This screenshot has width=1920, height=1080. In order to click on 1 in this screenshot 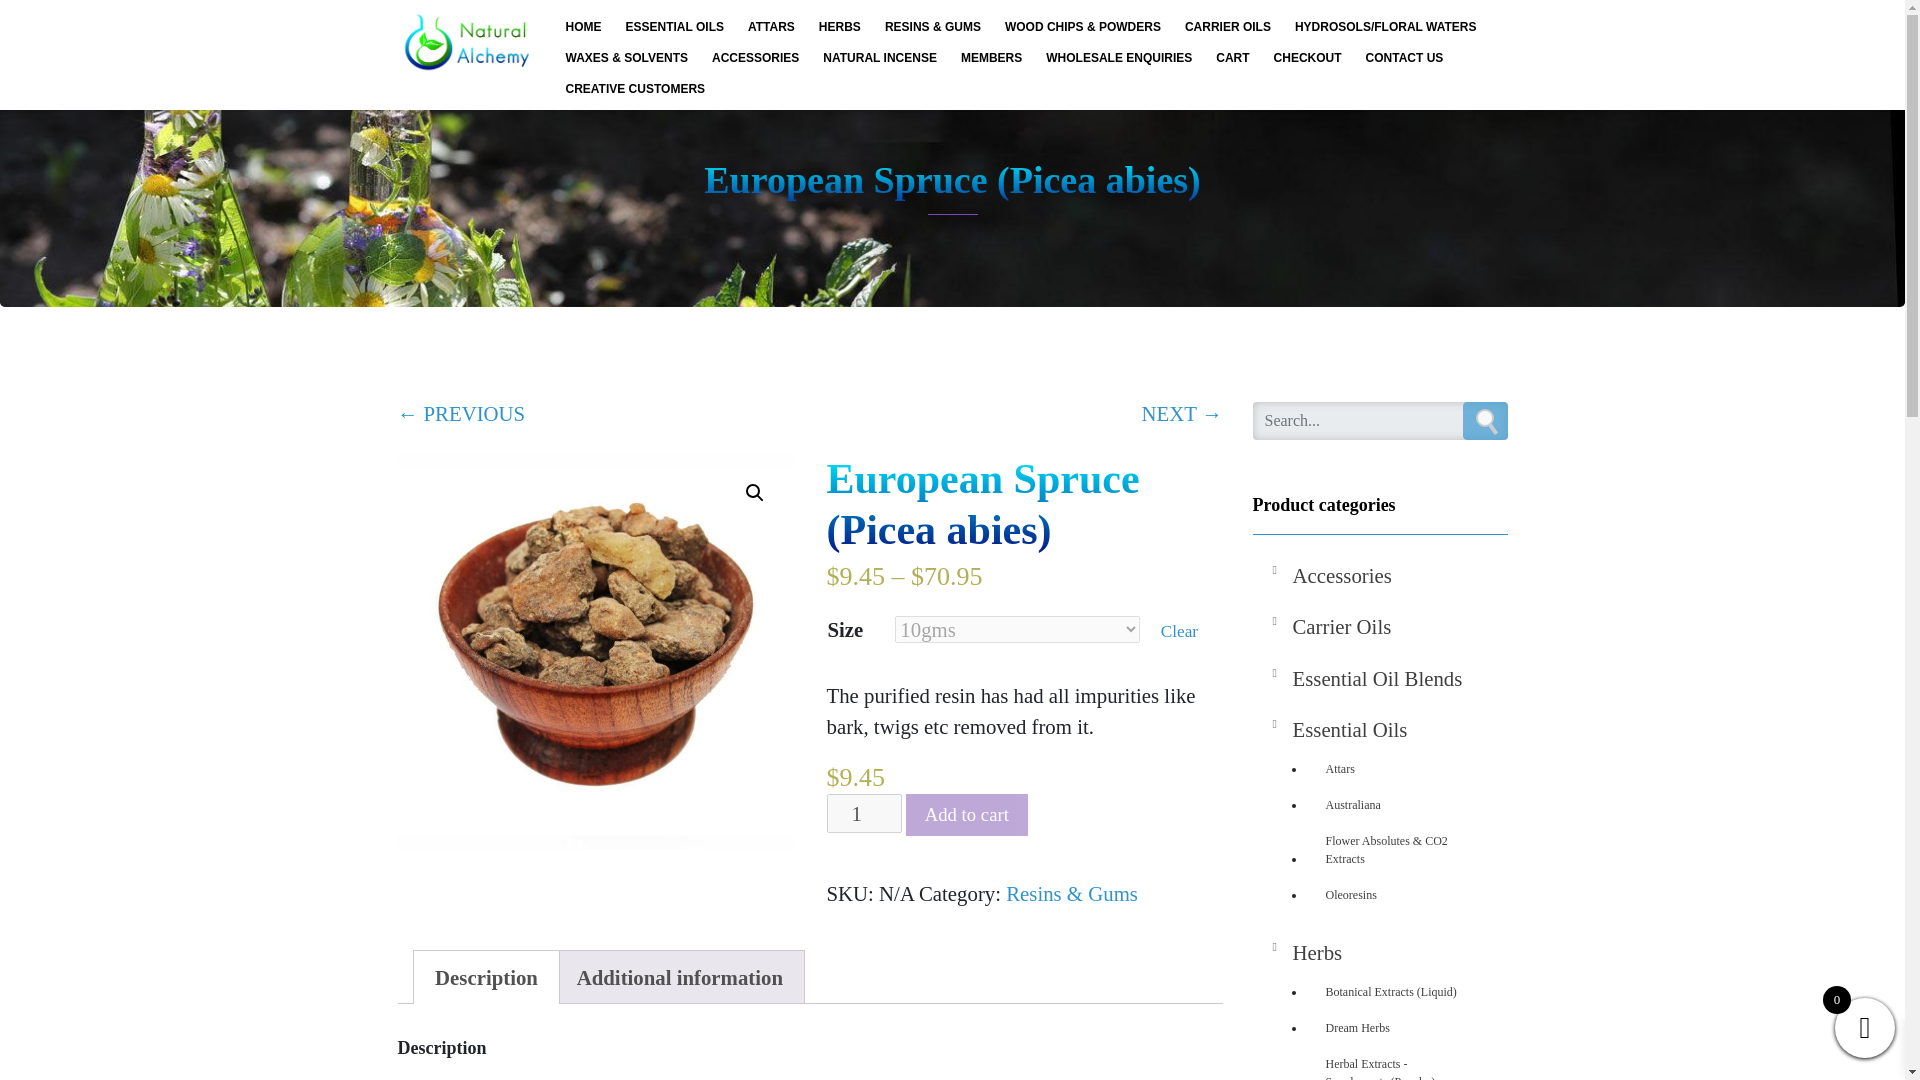, I will do `click(864, 812)`.